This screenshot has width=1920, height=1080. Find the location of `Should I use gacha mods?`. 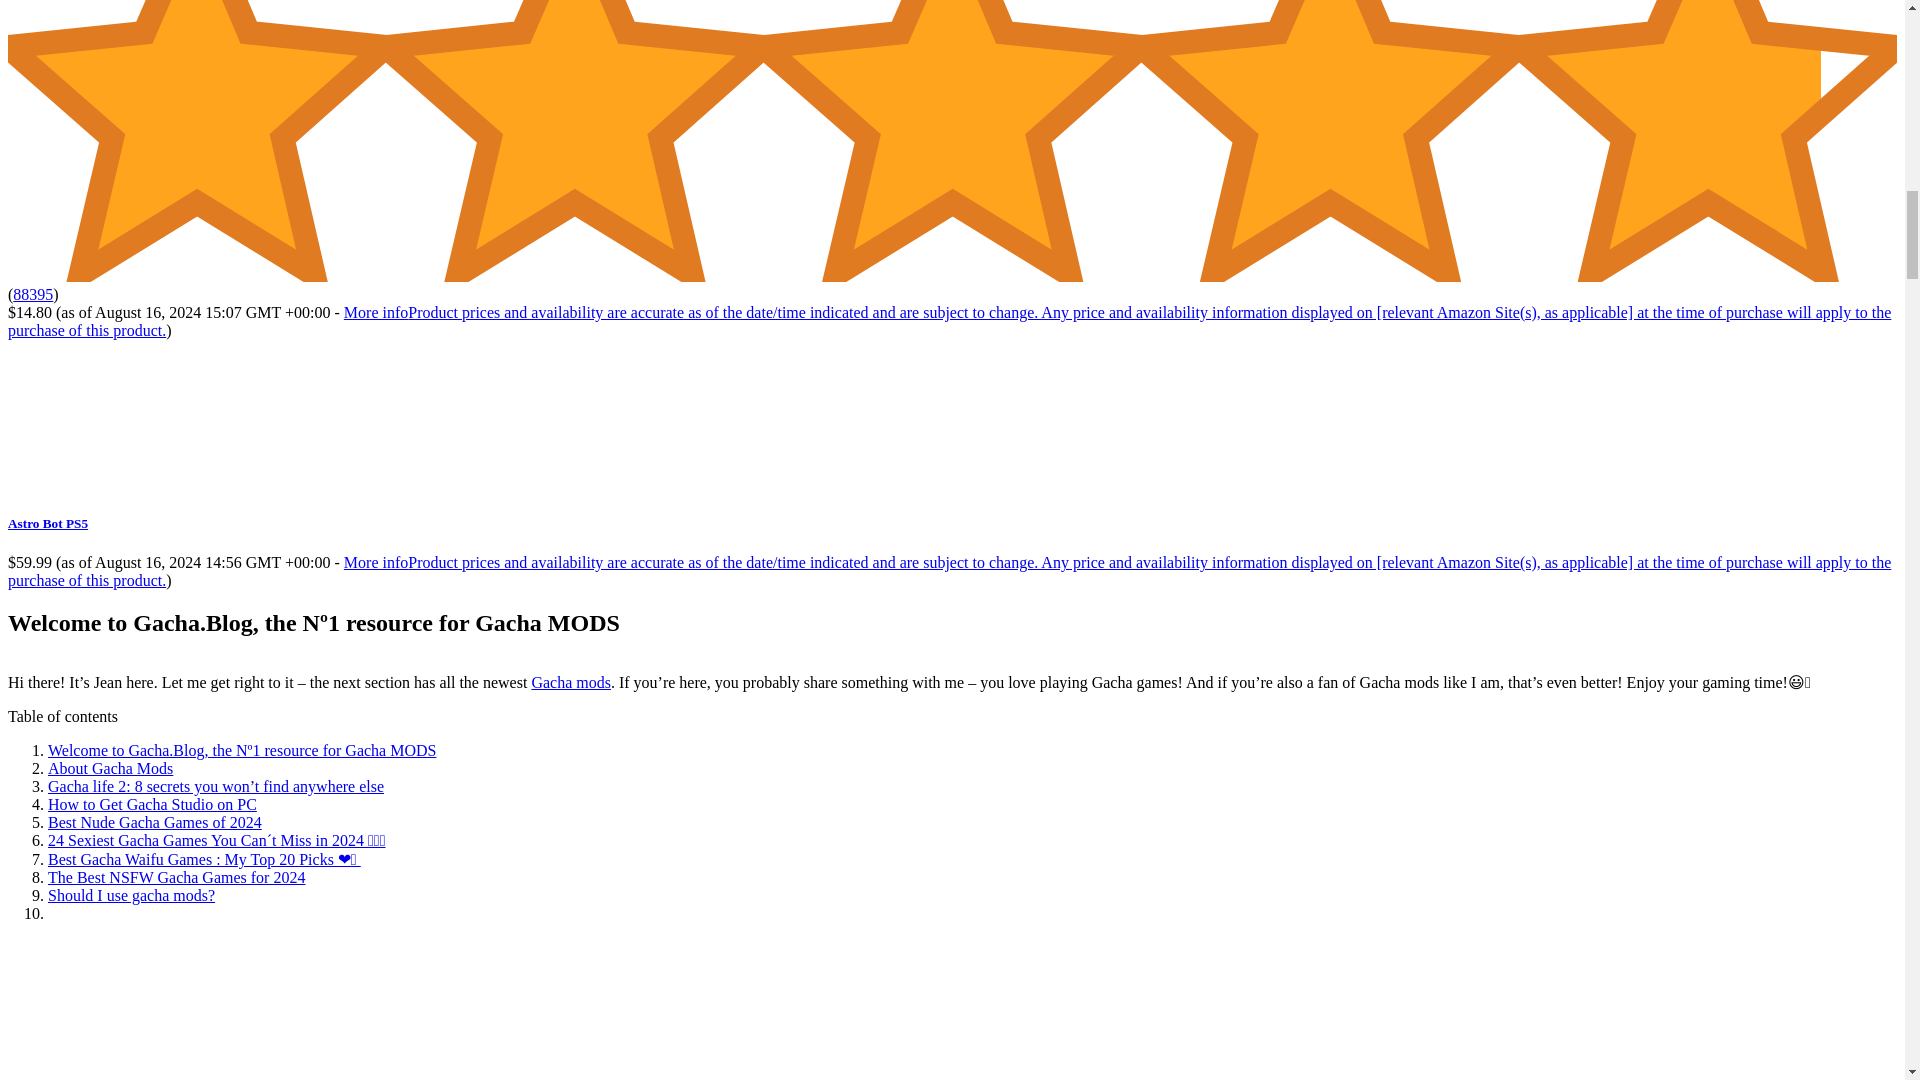

Should I use gacha mods? is located at coordinates (132, 894).